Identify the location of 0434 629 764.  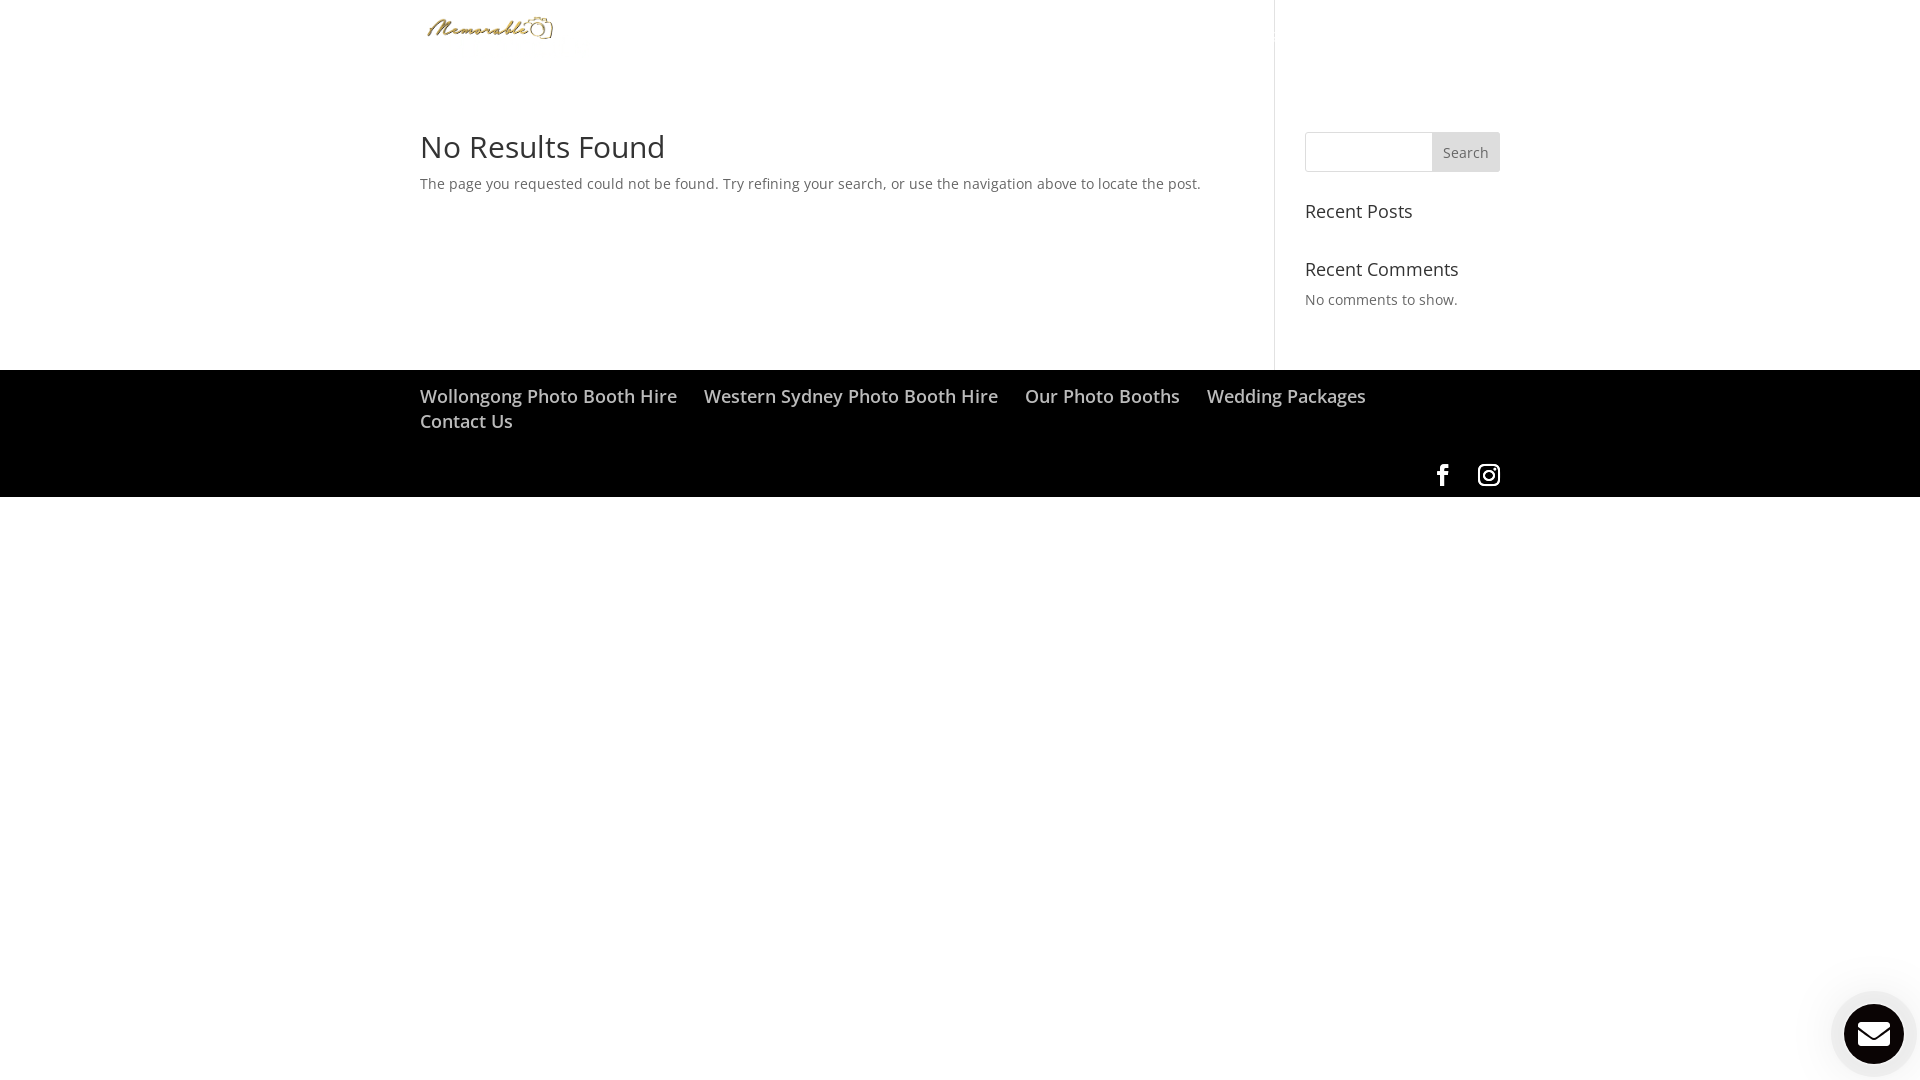
(1447, 52).